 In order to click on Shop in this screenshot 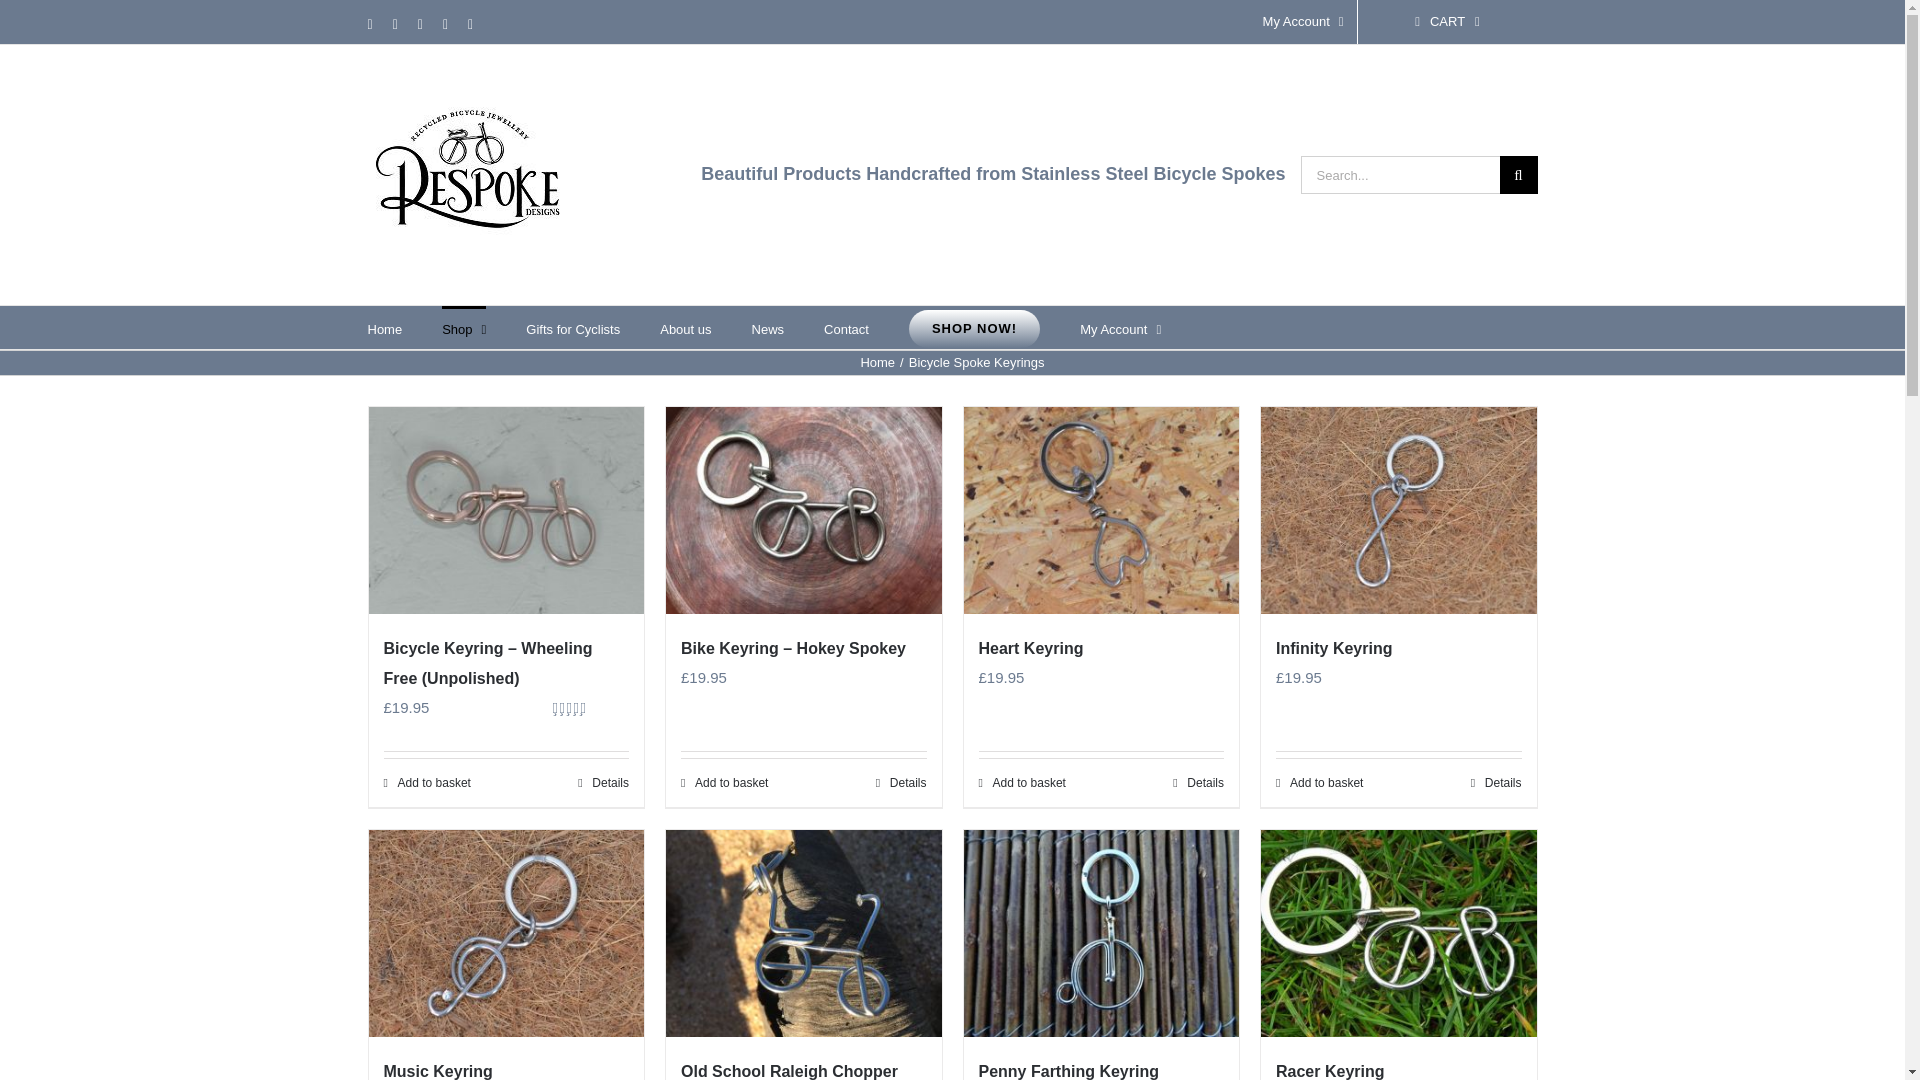, I will do `click(463, 326)`.